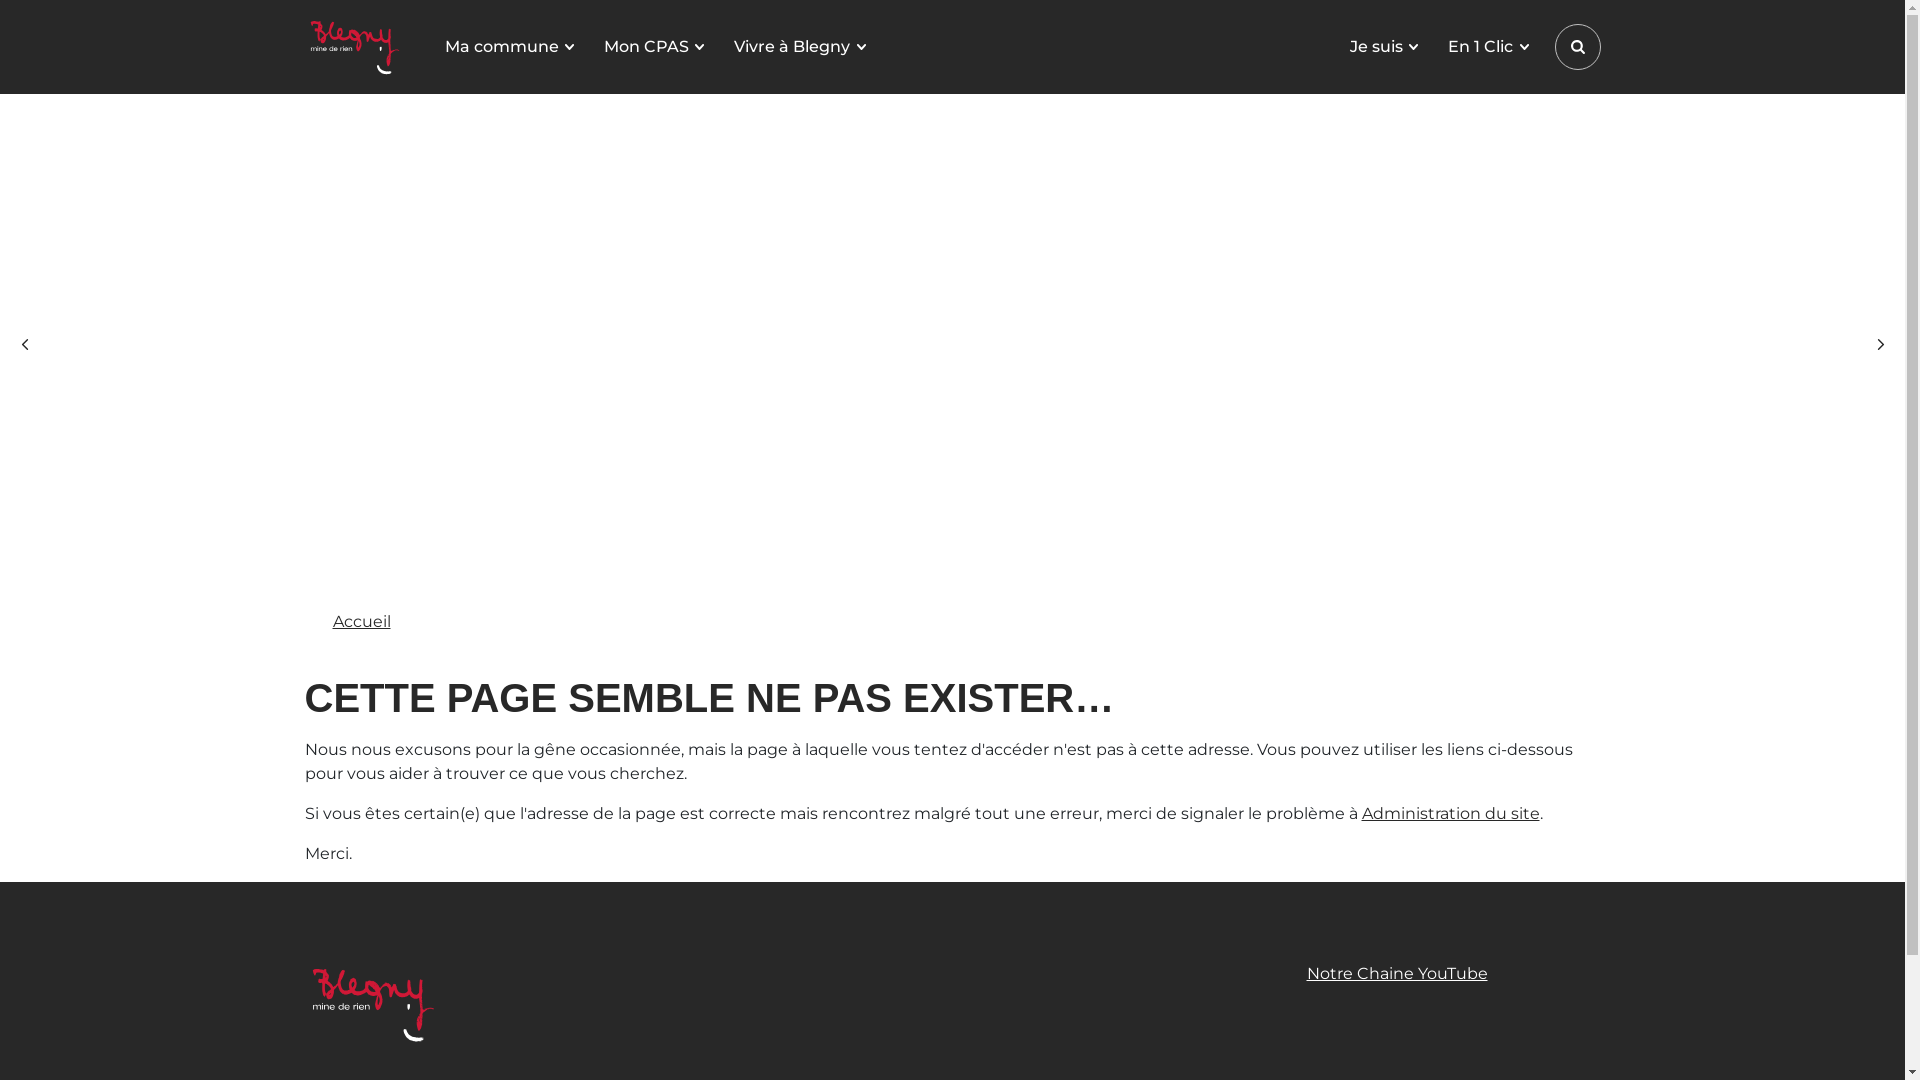 The height and width of the screenshot is (1080, 1920). Describe the element at coordinates (1577, 47) in the screenshot. I see `Rechercher` at that location.